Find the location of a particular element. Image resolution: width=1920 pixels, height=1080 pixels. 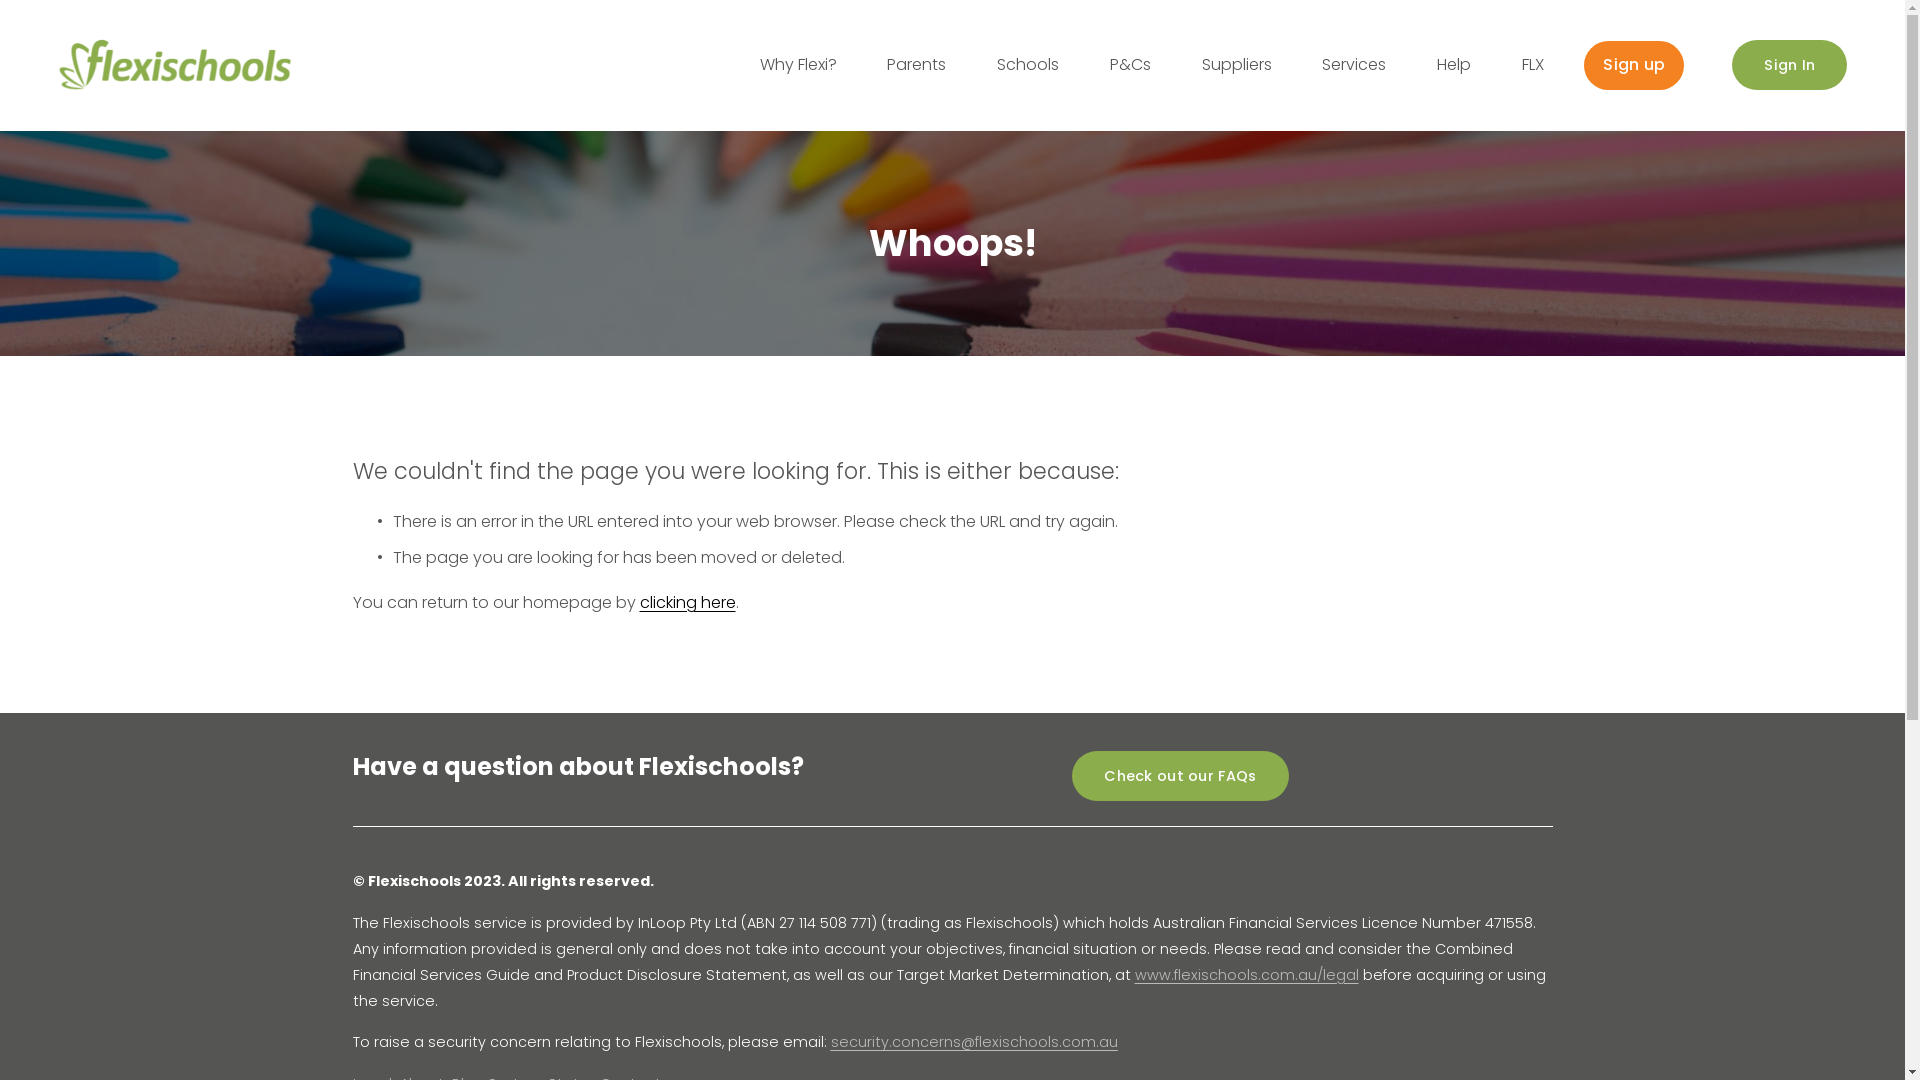

P&Cs is located at coordinates (1130, 66).